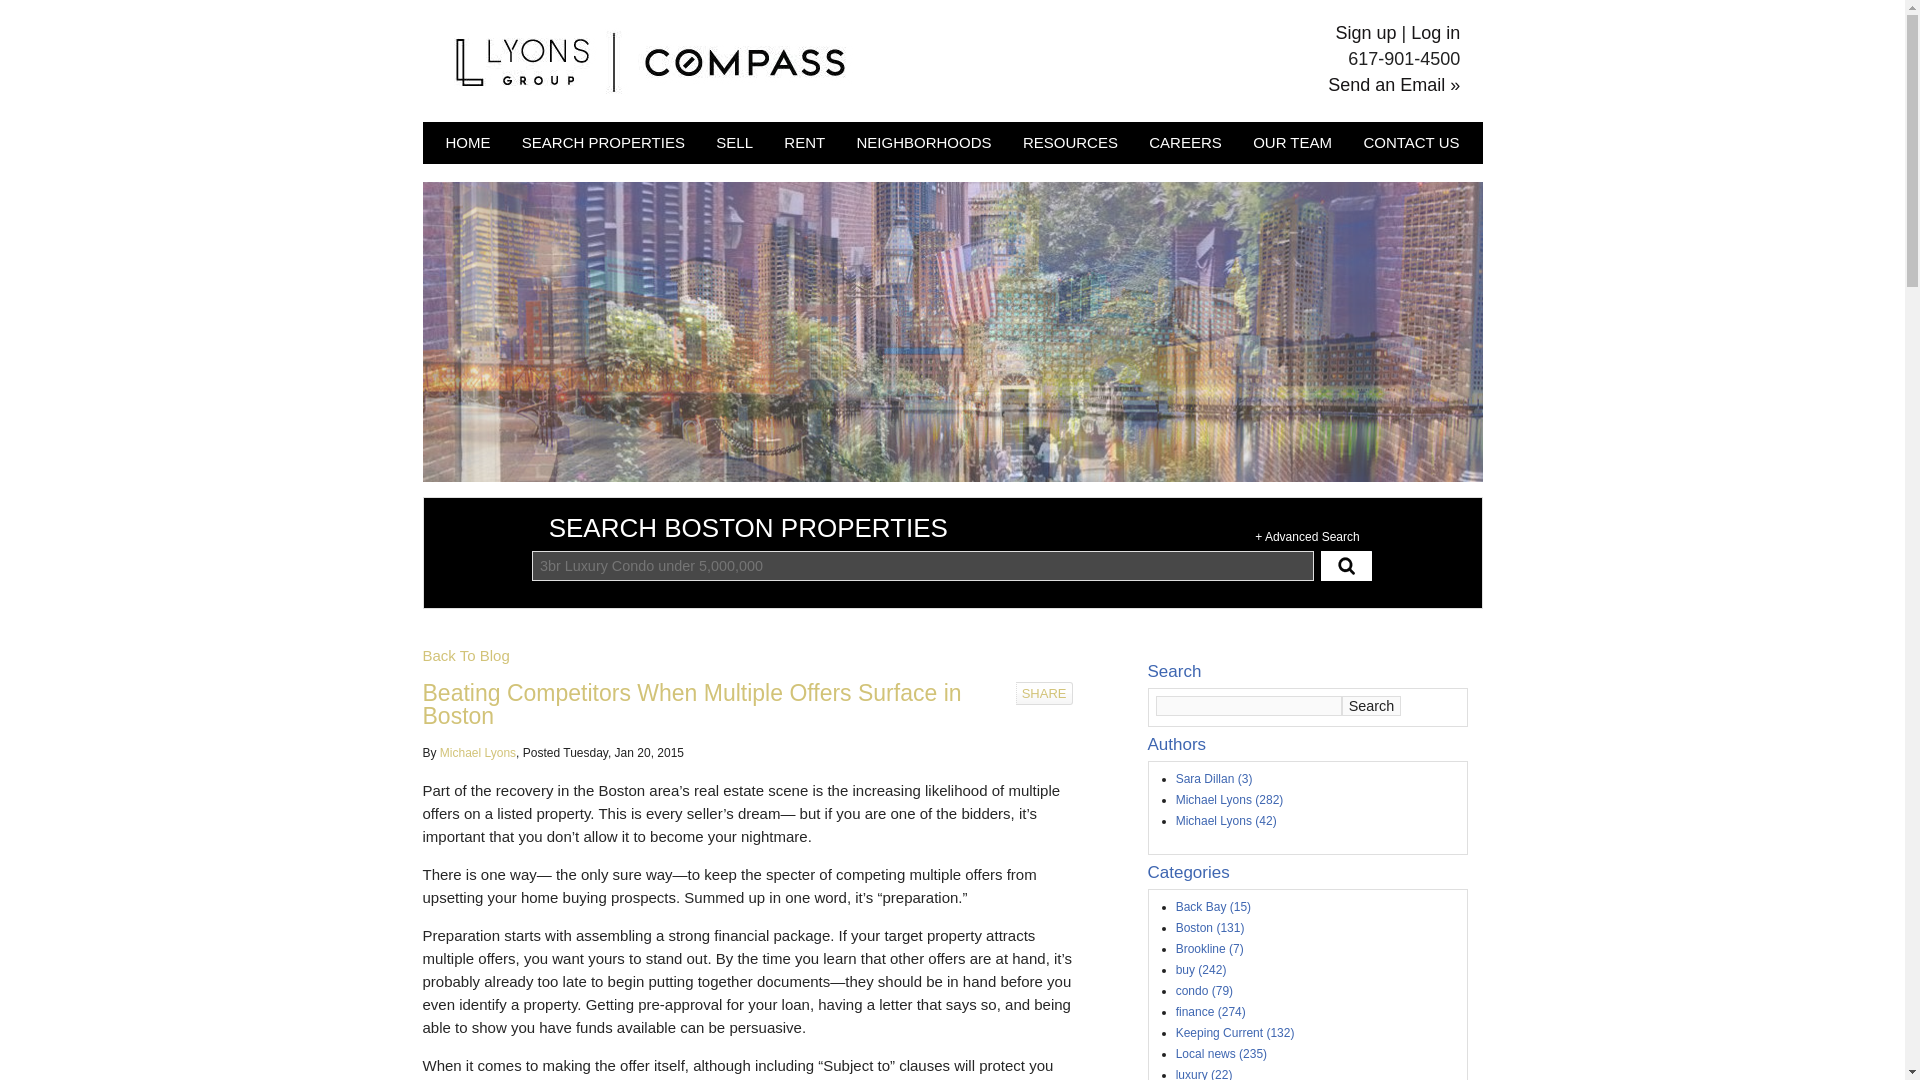  What do you see at coordinates (465, 655) in the screenshot?
I see `Back To Blog` at bounding box center [465, 655].